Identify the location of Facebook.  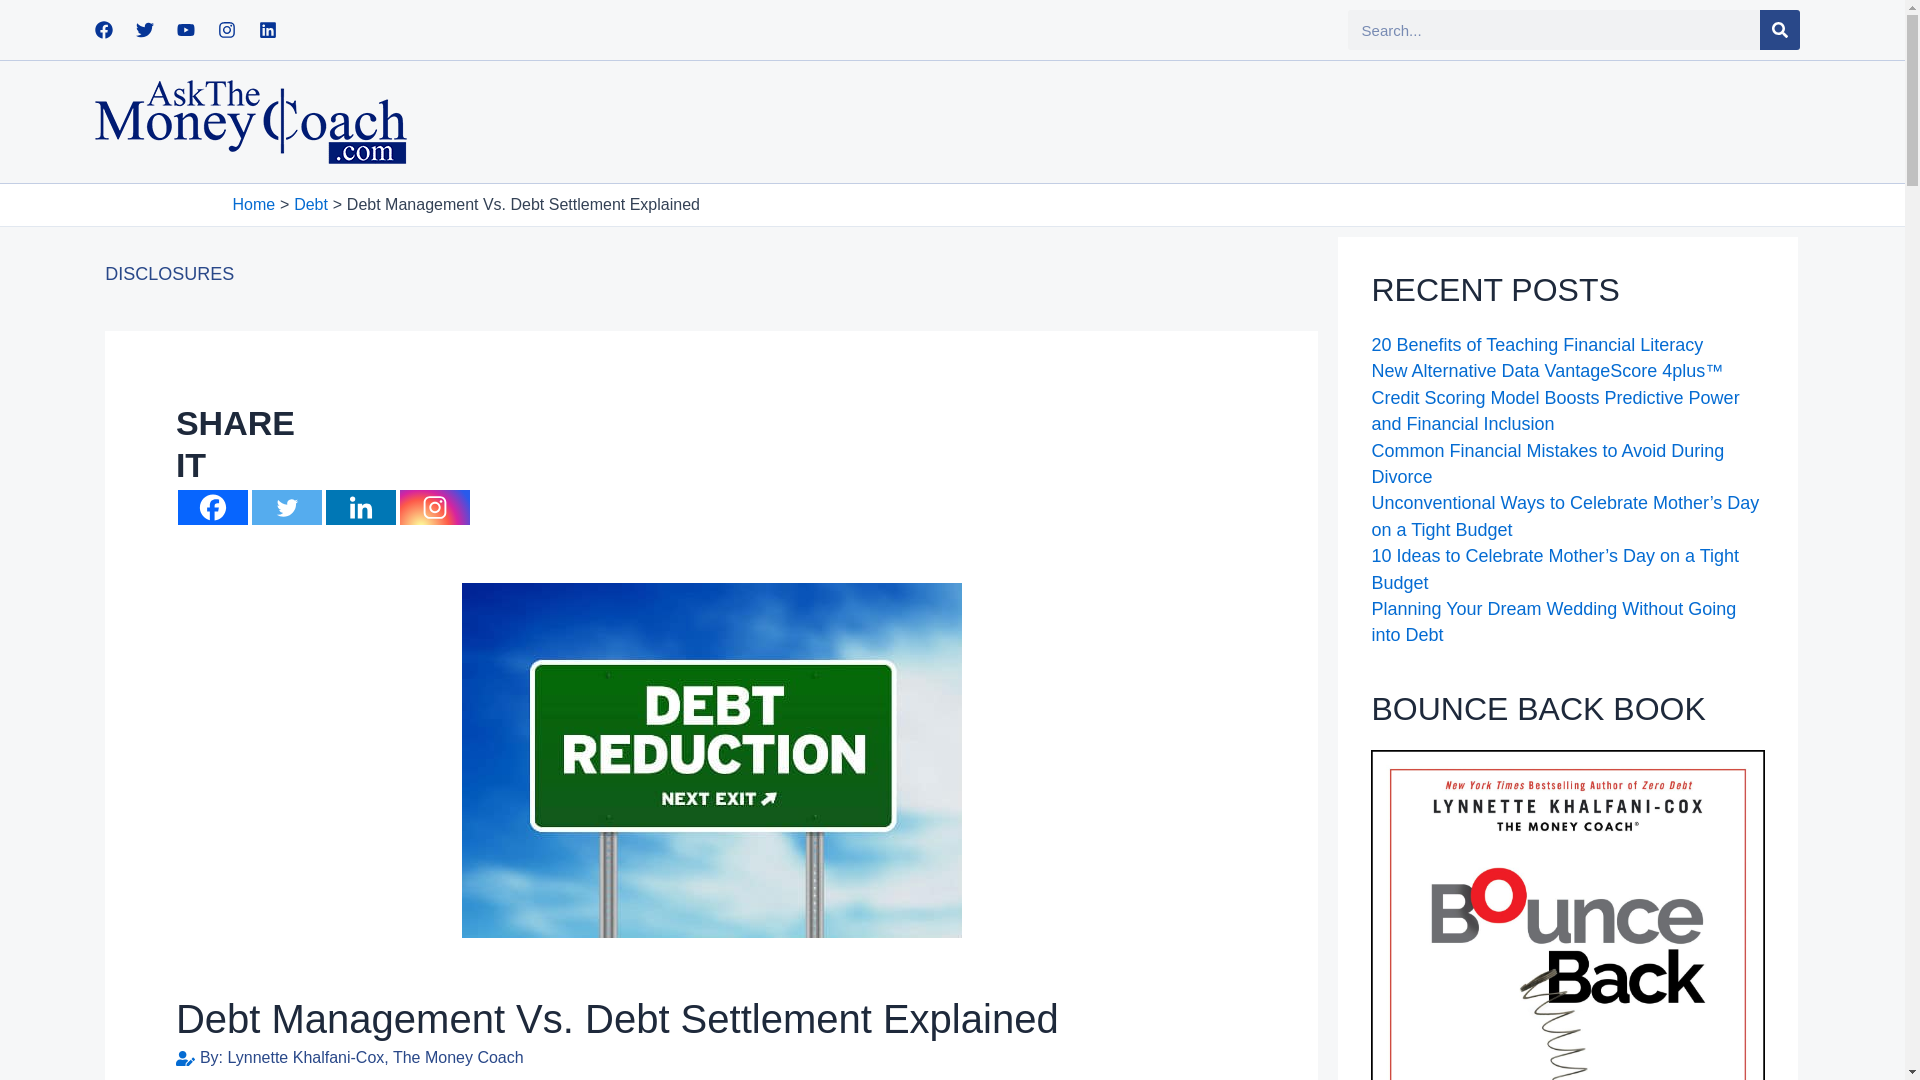
(104, 29).